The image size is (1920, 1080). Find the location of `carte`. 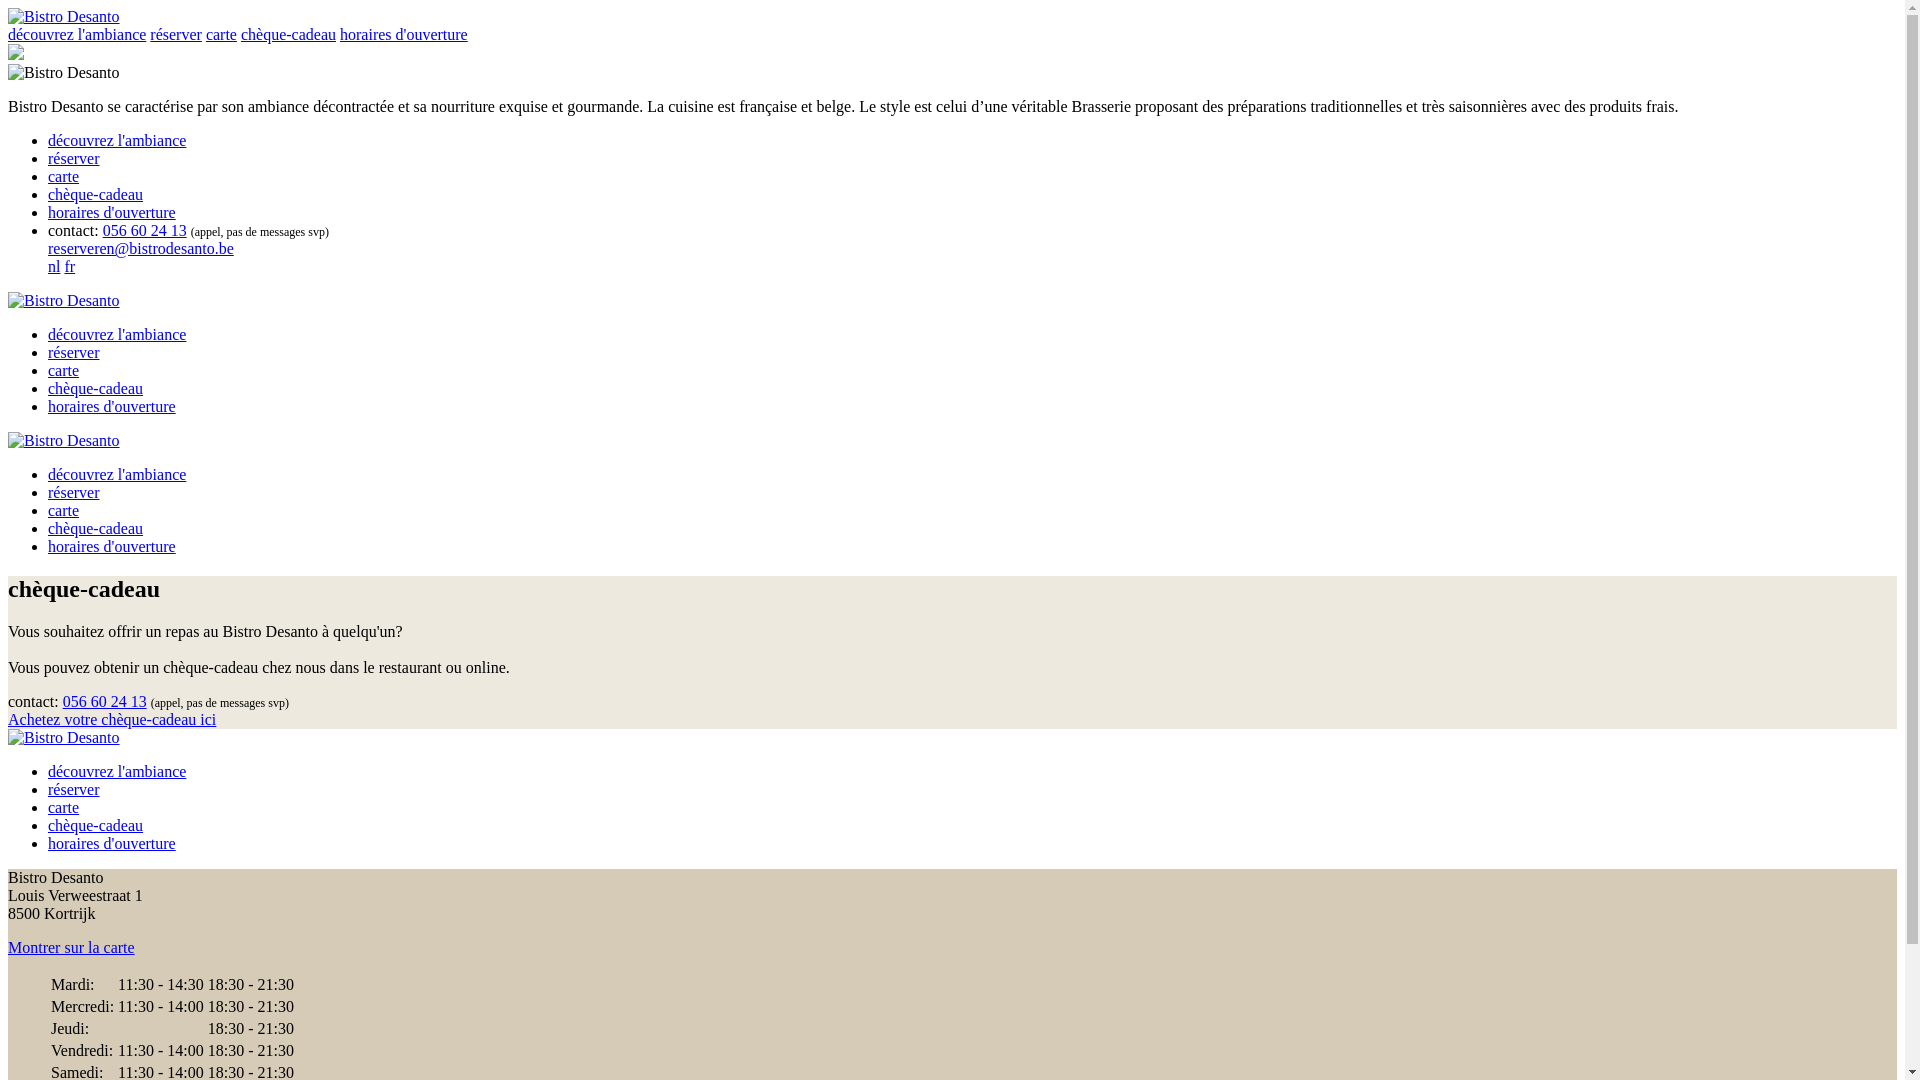

carte is located at coordinates (64, 808).